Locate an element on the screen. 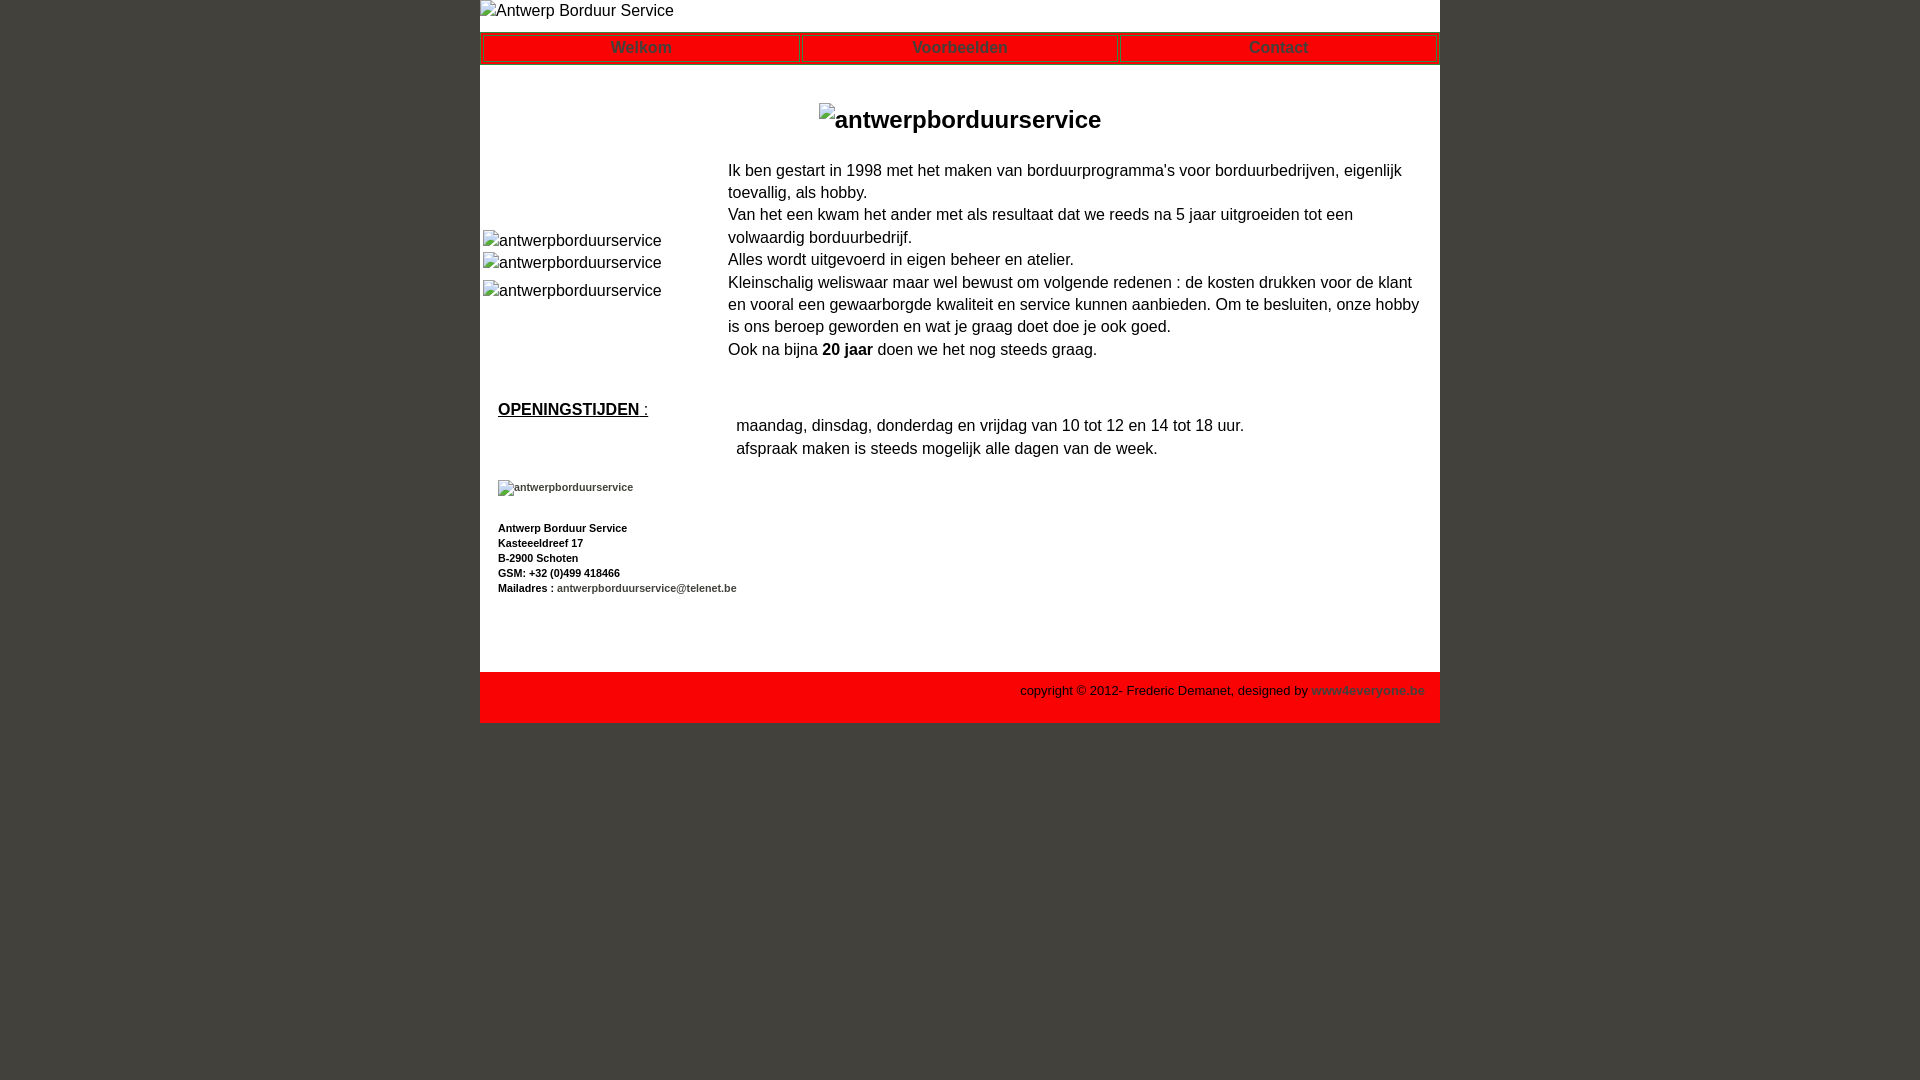 The image size is (1920, 1080). Welkom is located at coordinates (642, 47).